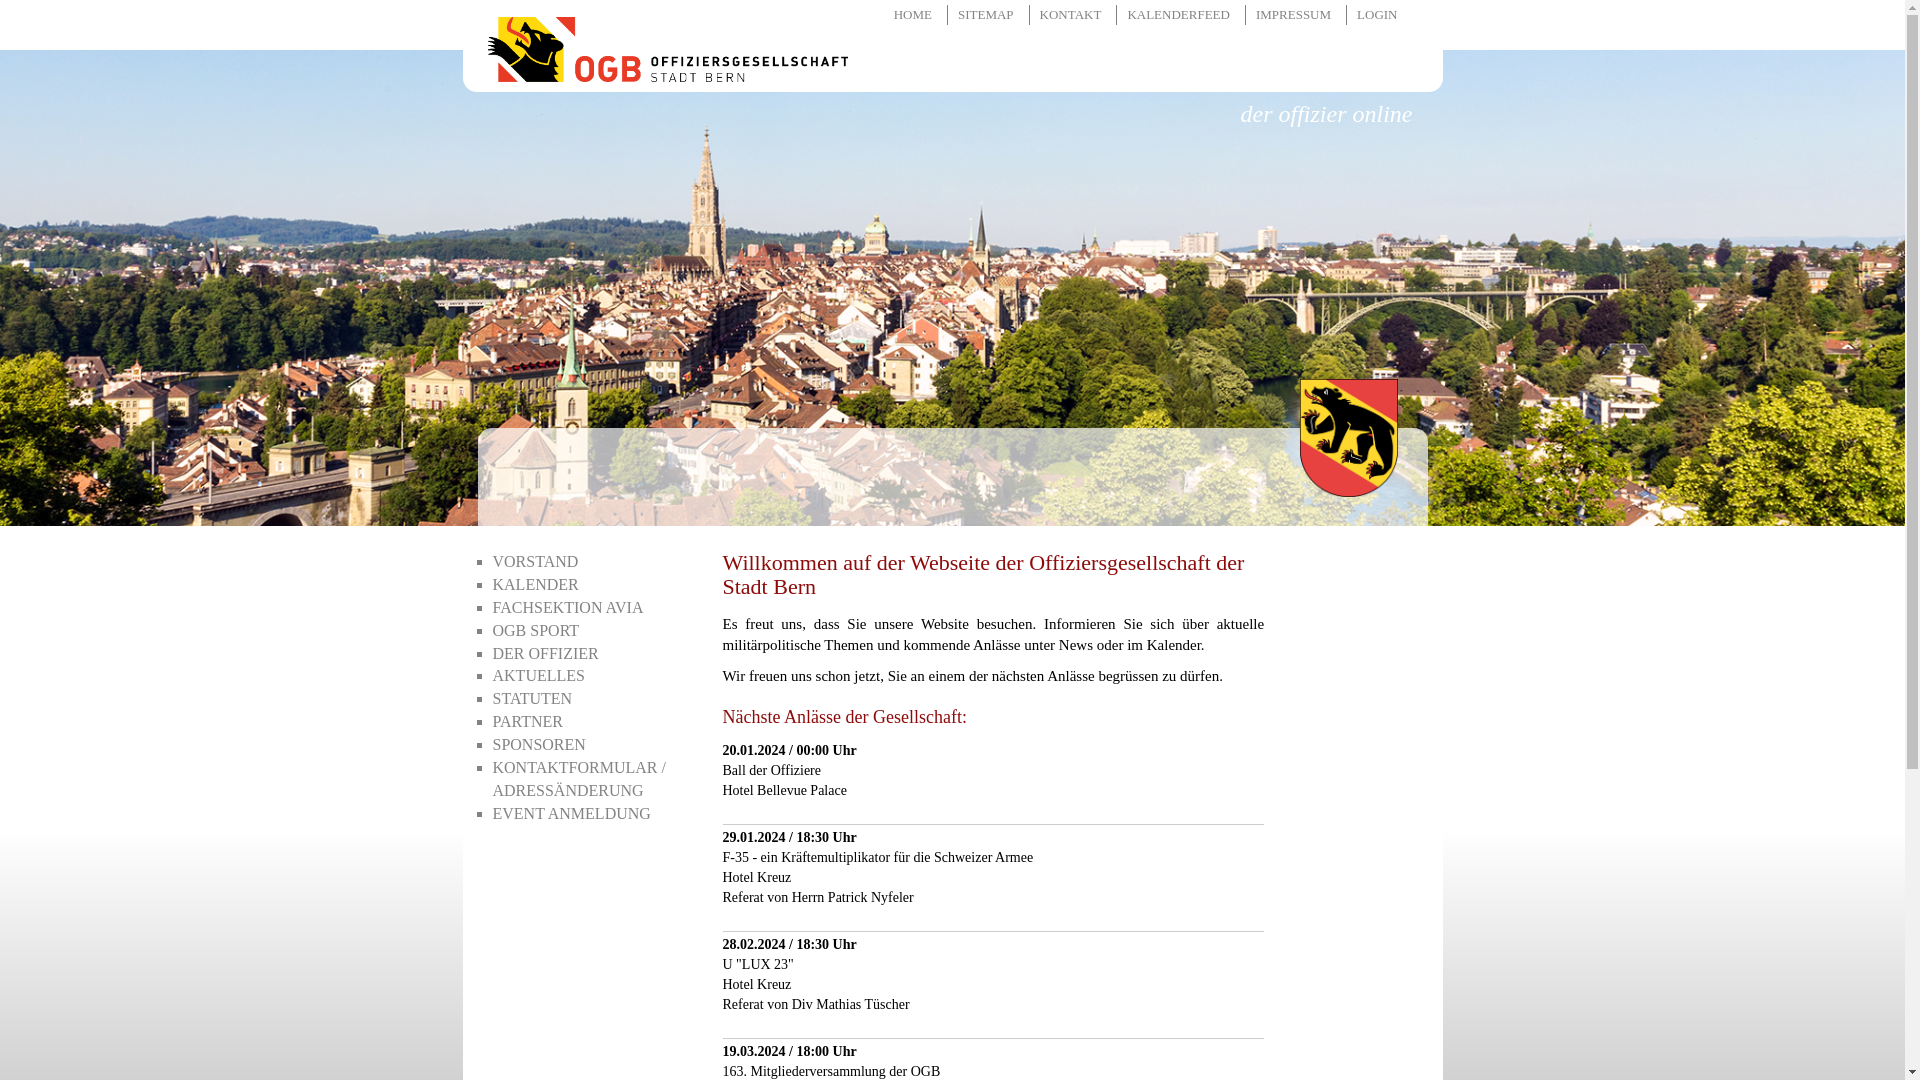  What do you see at coordinates (592, 632) in the screenshot?
I see `OGB SPORT` at bounding box center [592, 632].